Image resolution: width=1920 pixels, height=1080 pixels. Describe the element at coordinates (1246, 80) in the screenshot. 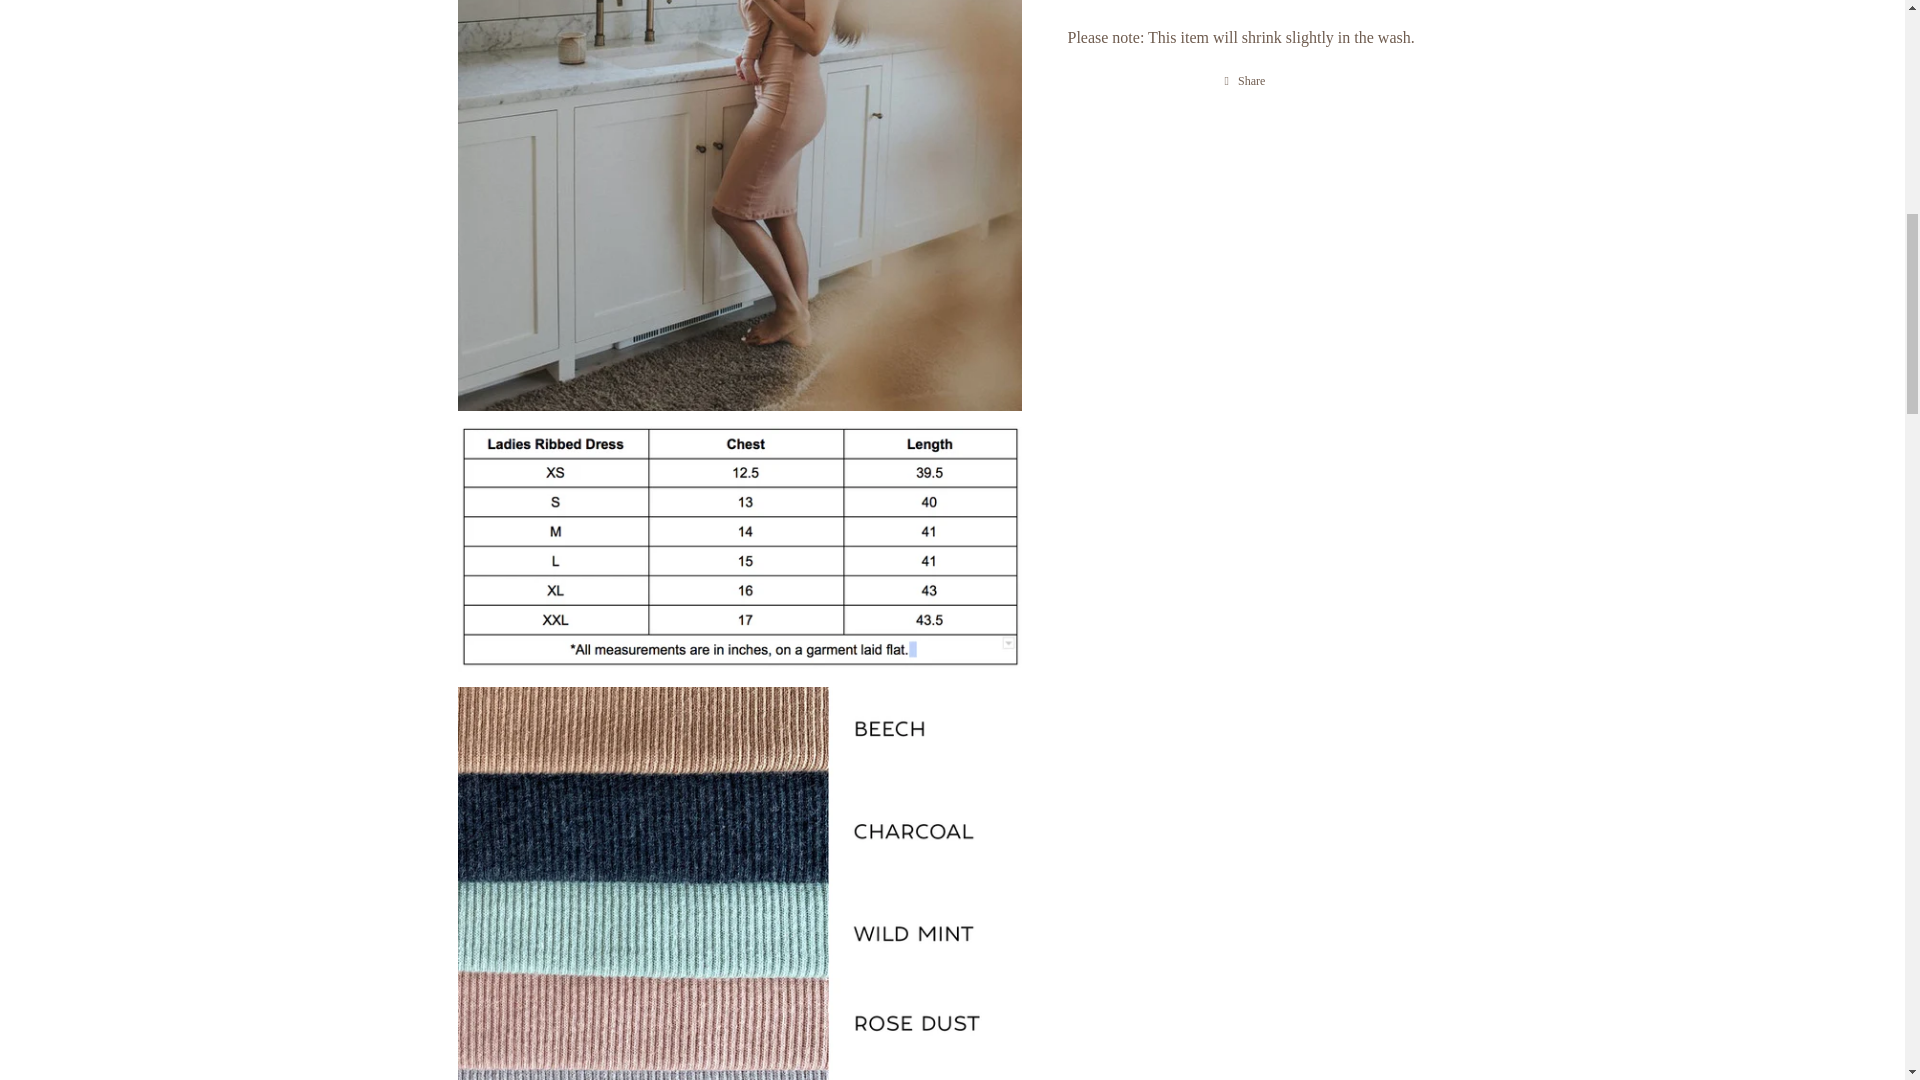

I see `Share on Facebook` at that location.